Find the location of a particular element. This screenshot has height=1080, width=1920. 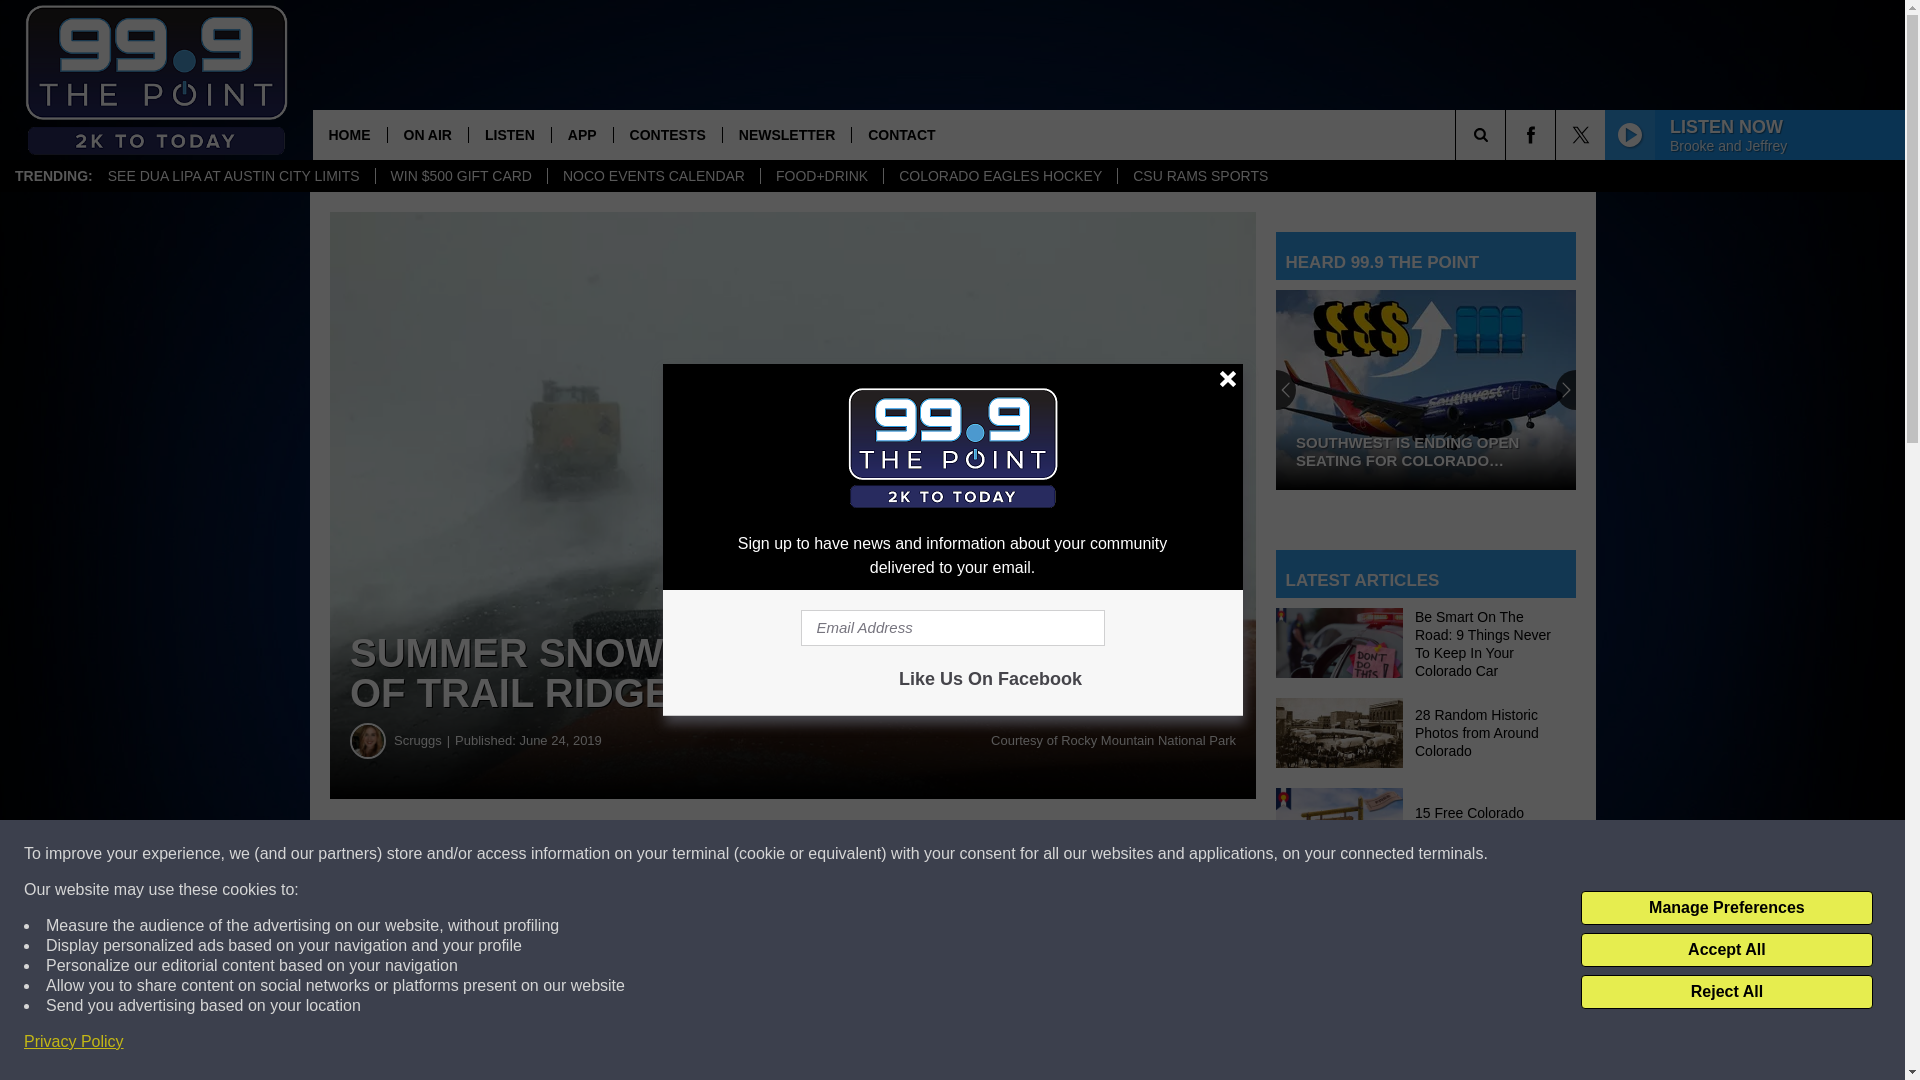

COLORADO EAGLES HOCKEY is located at coordinates (1000, 176).